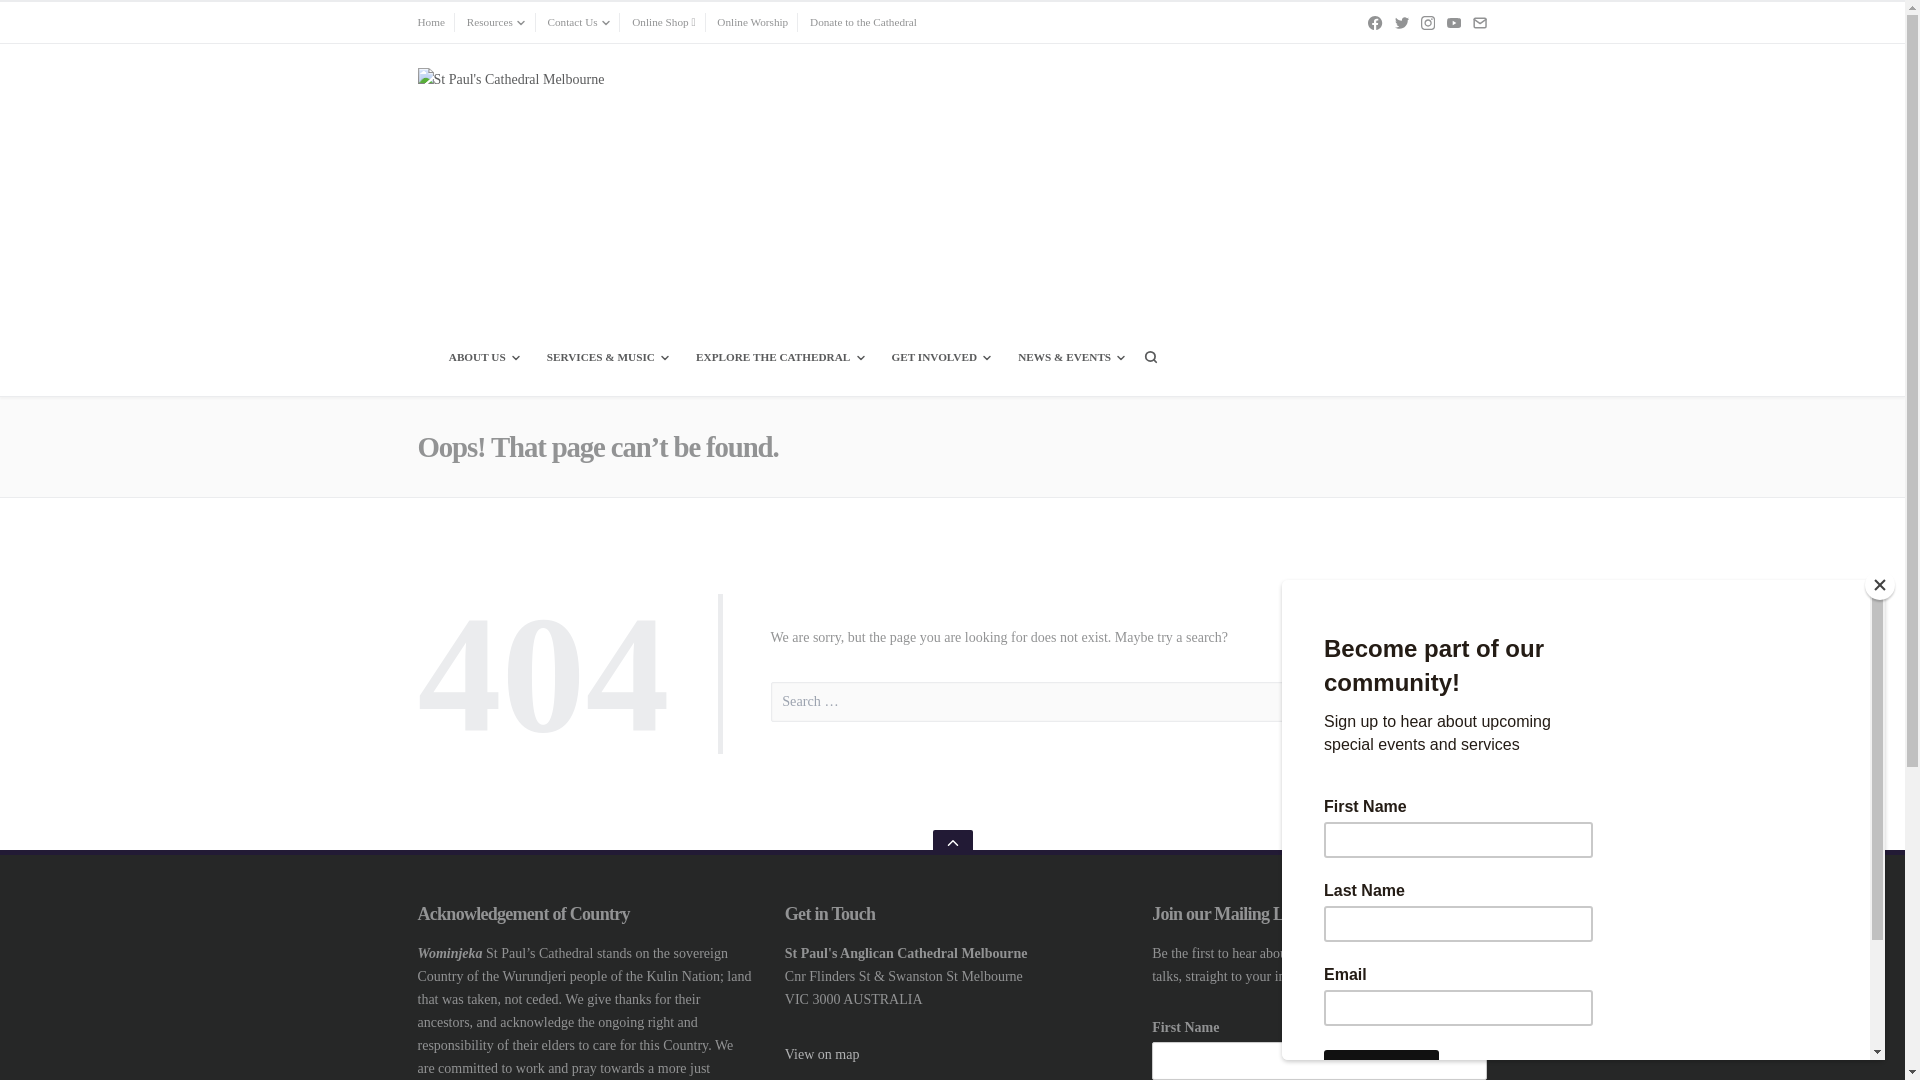 The width and height of the screenshot is (1920, 1080). Describe the element at coordinates (1151, 357) in the screenshot. I see `OPEN A SEARCH BOX` at that location.